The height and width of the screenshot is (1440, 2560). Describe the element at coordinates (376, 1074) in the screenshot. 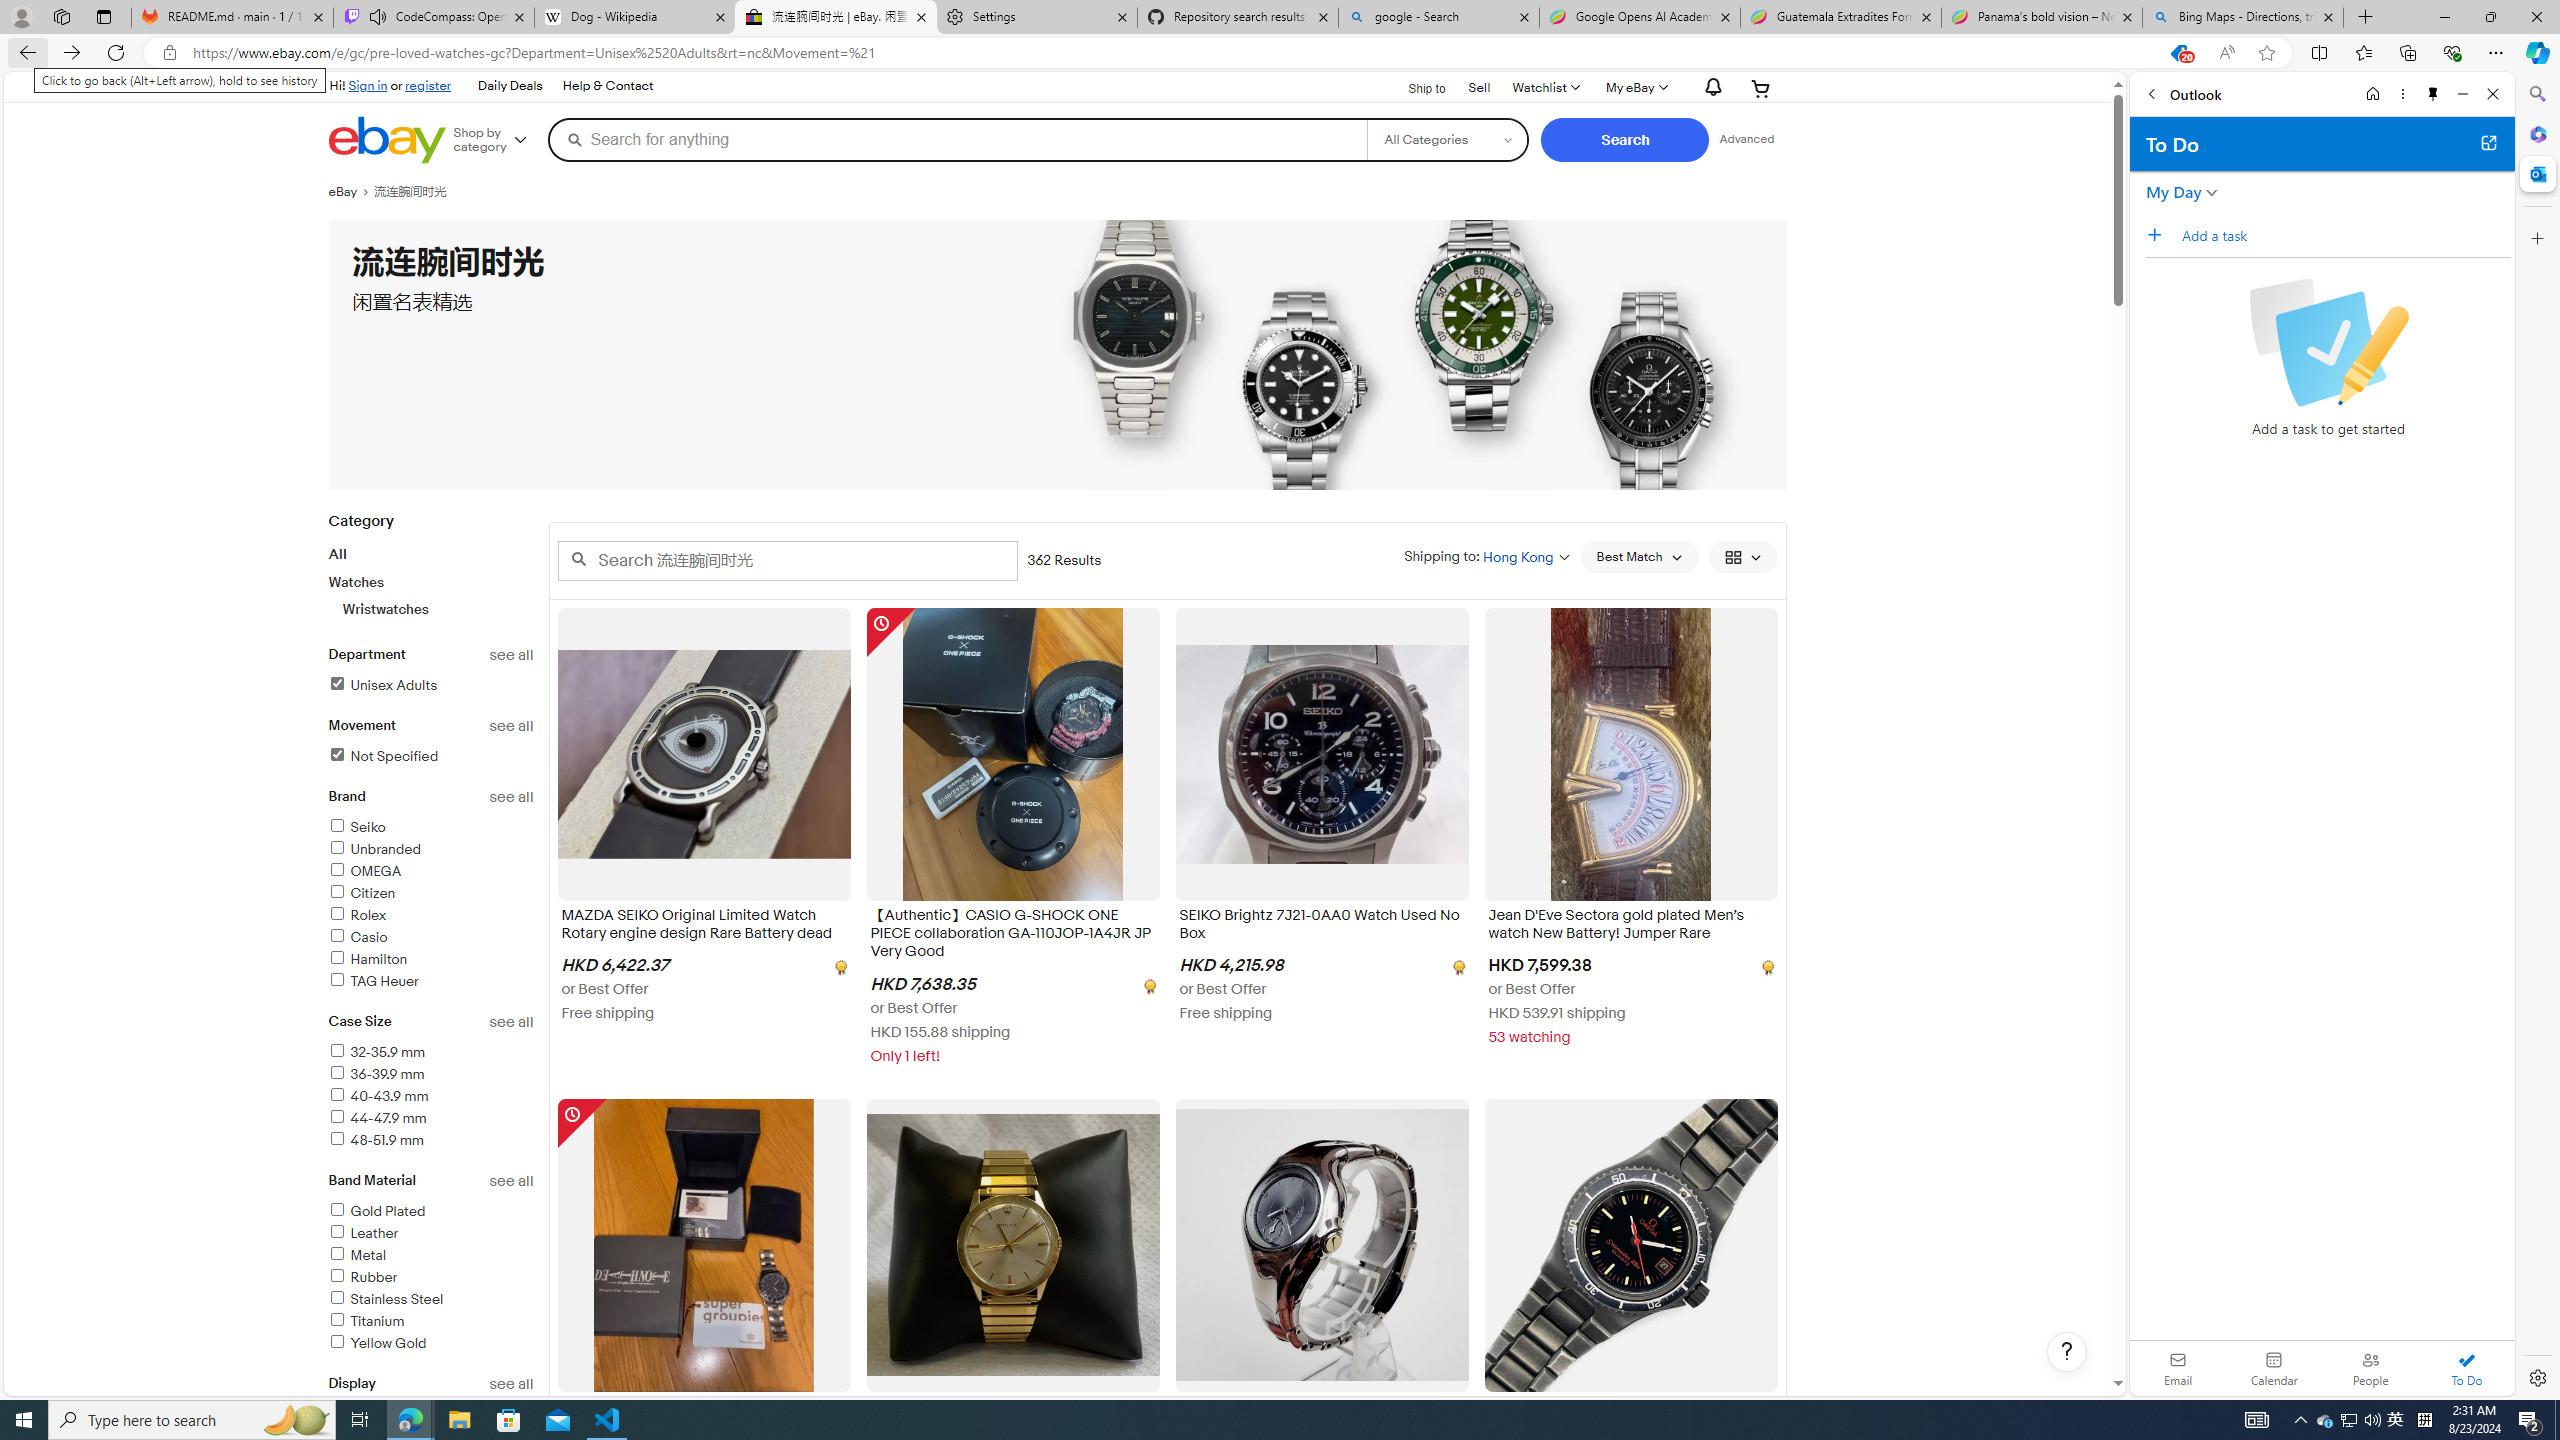

I see `36-39.9 mm` at that location.